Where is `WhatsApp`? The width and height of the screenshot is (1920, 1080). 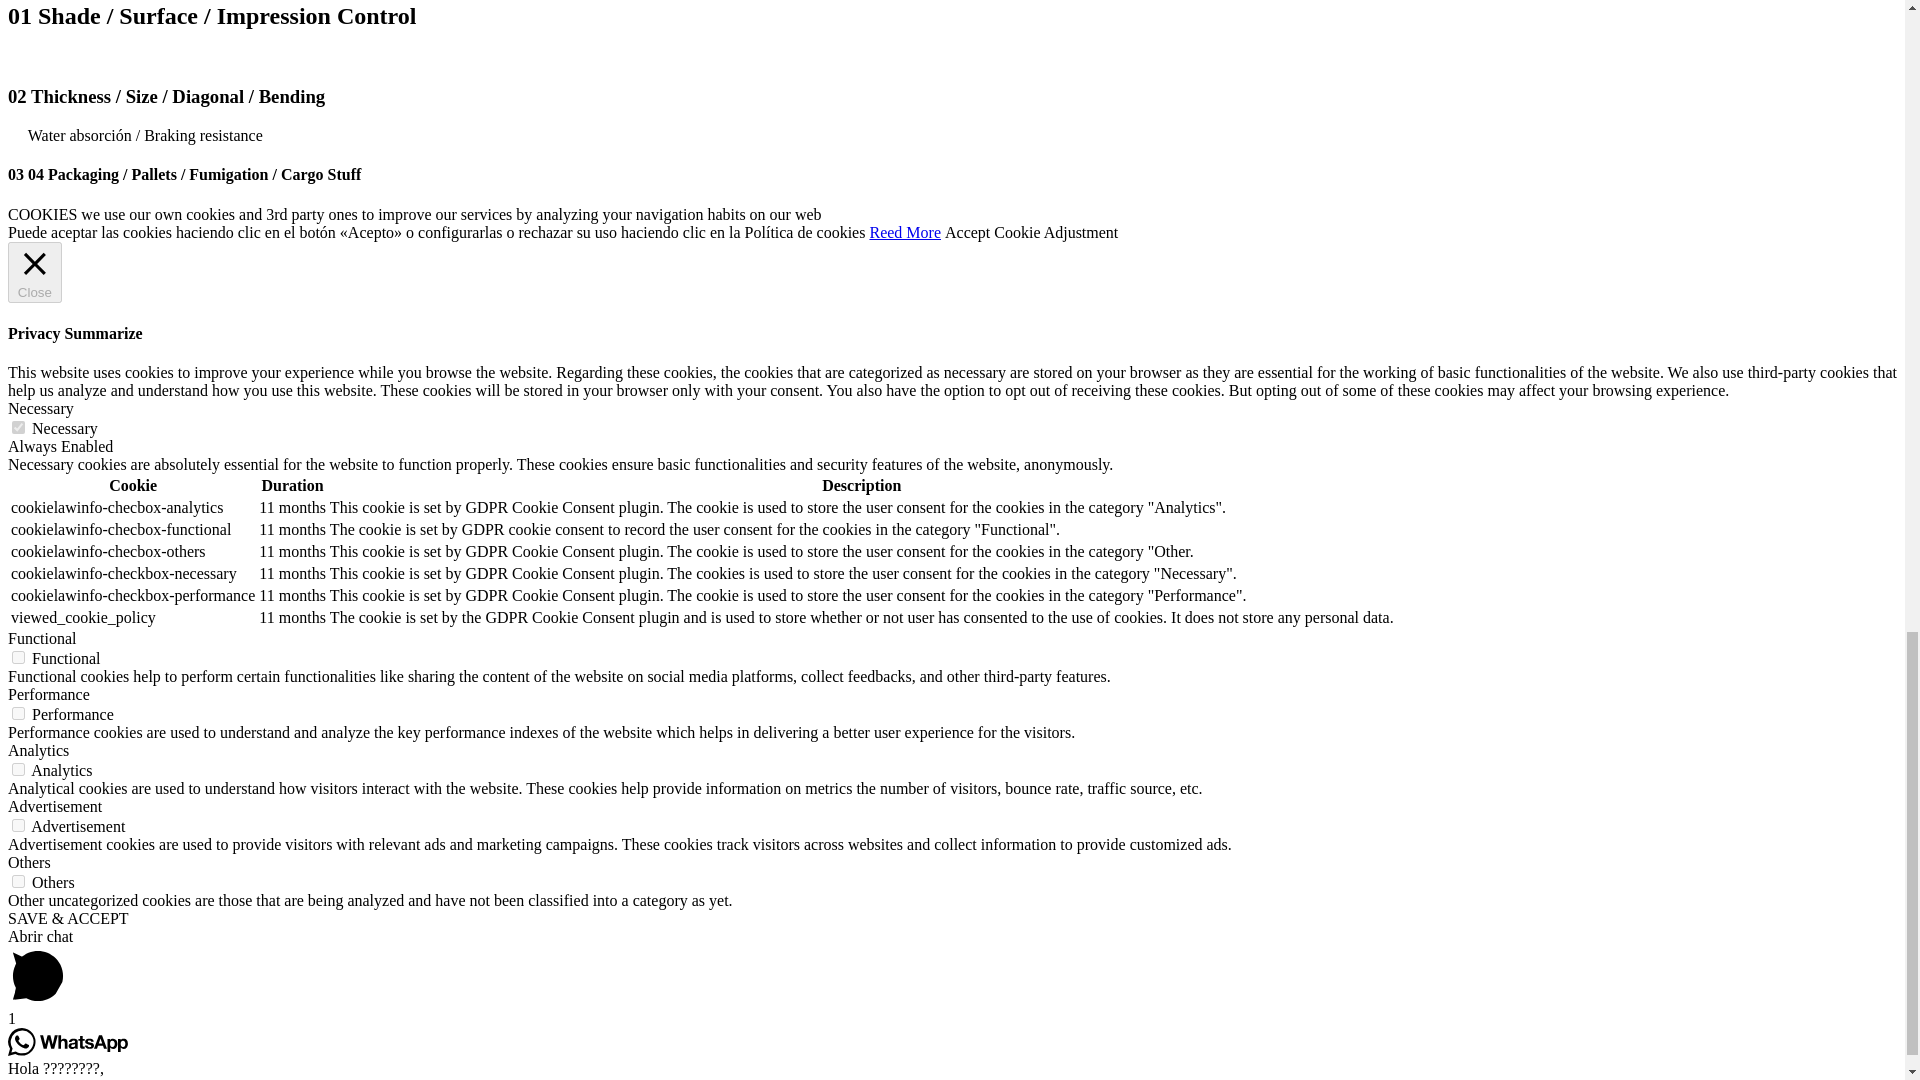 WhatsApp is located at coordinates (68, 1042).